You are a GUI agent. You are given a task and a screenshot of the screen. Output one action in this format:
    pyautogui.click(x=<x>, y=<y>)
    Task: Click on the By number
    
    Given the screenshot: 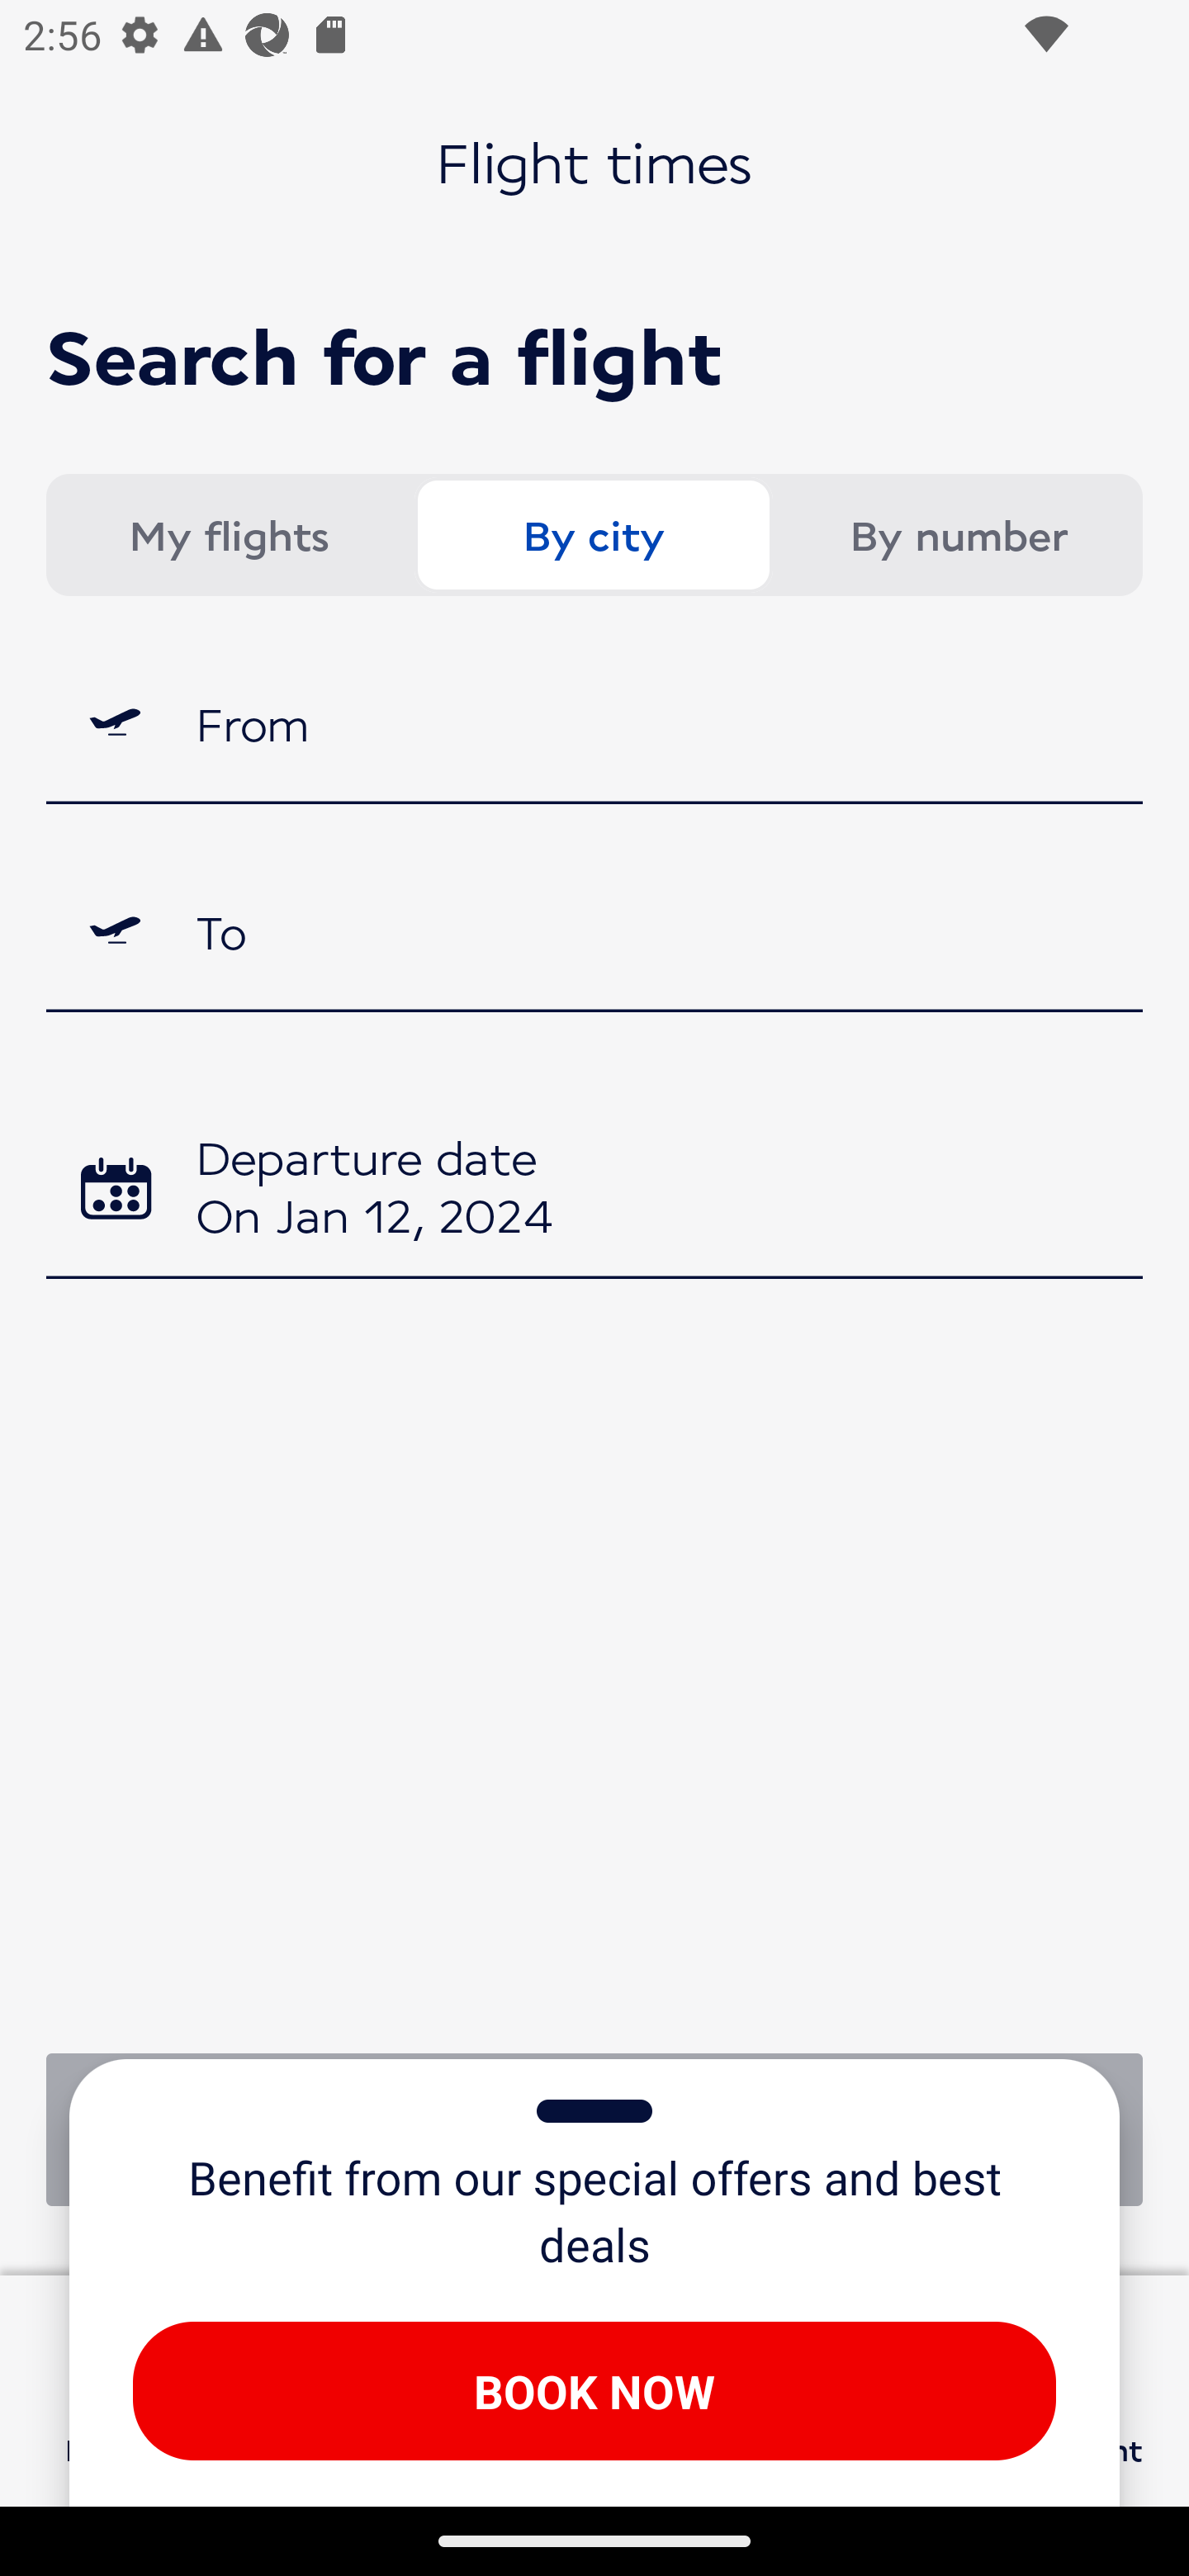 What is the action you would take?
    pyautogui.click(x=958, y=535)
    